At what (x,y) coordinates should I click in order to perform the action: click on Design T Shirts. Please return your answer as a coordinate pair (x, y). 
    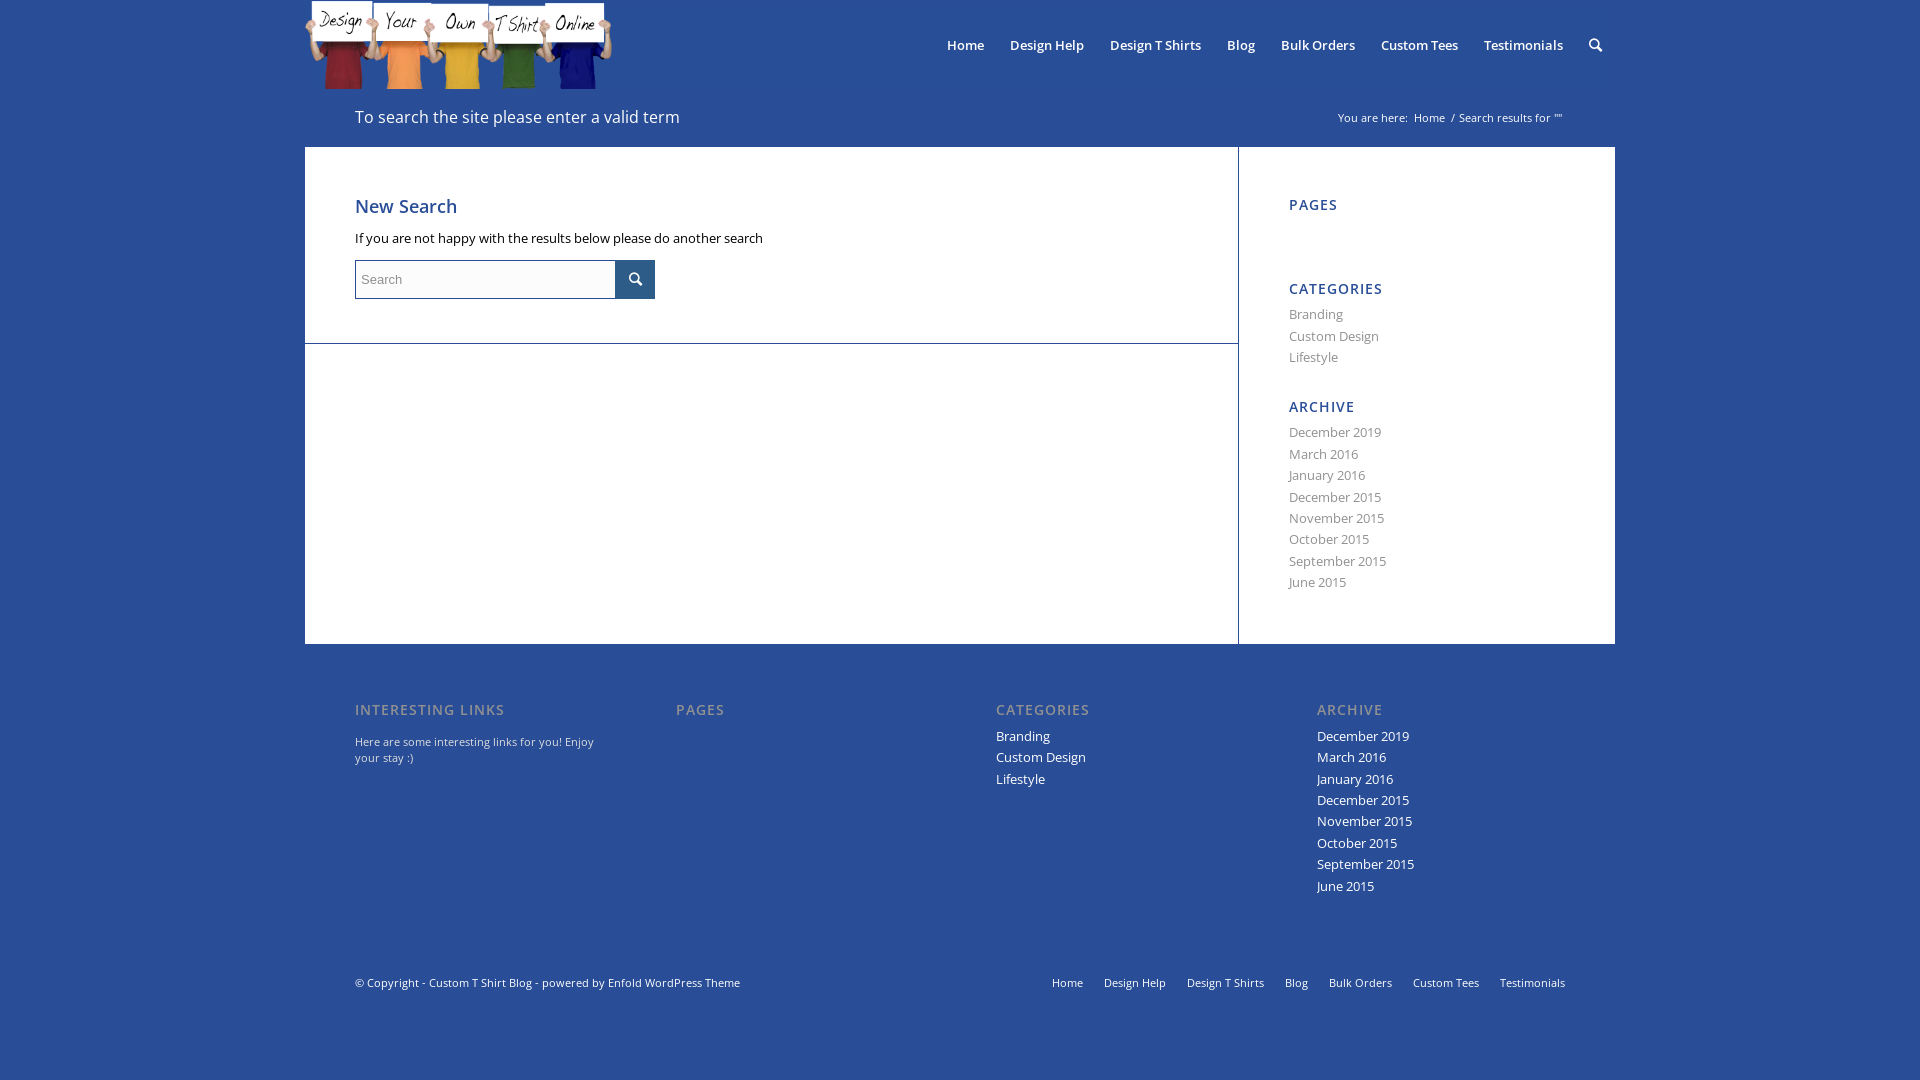
    Looking at the image, I should click on (1156, 45).